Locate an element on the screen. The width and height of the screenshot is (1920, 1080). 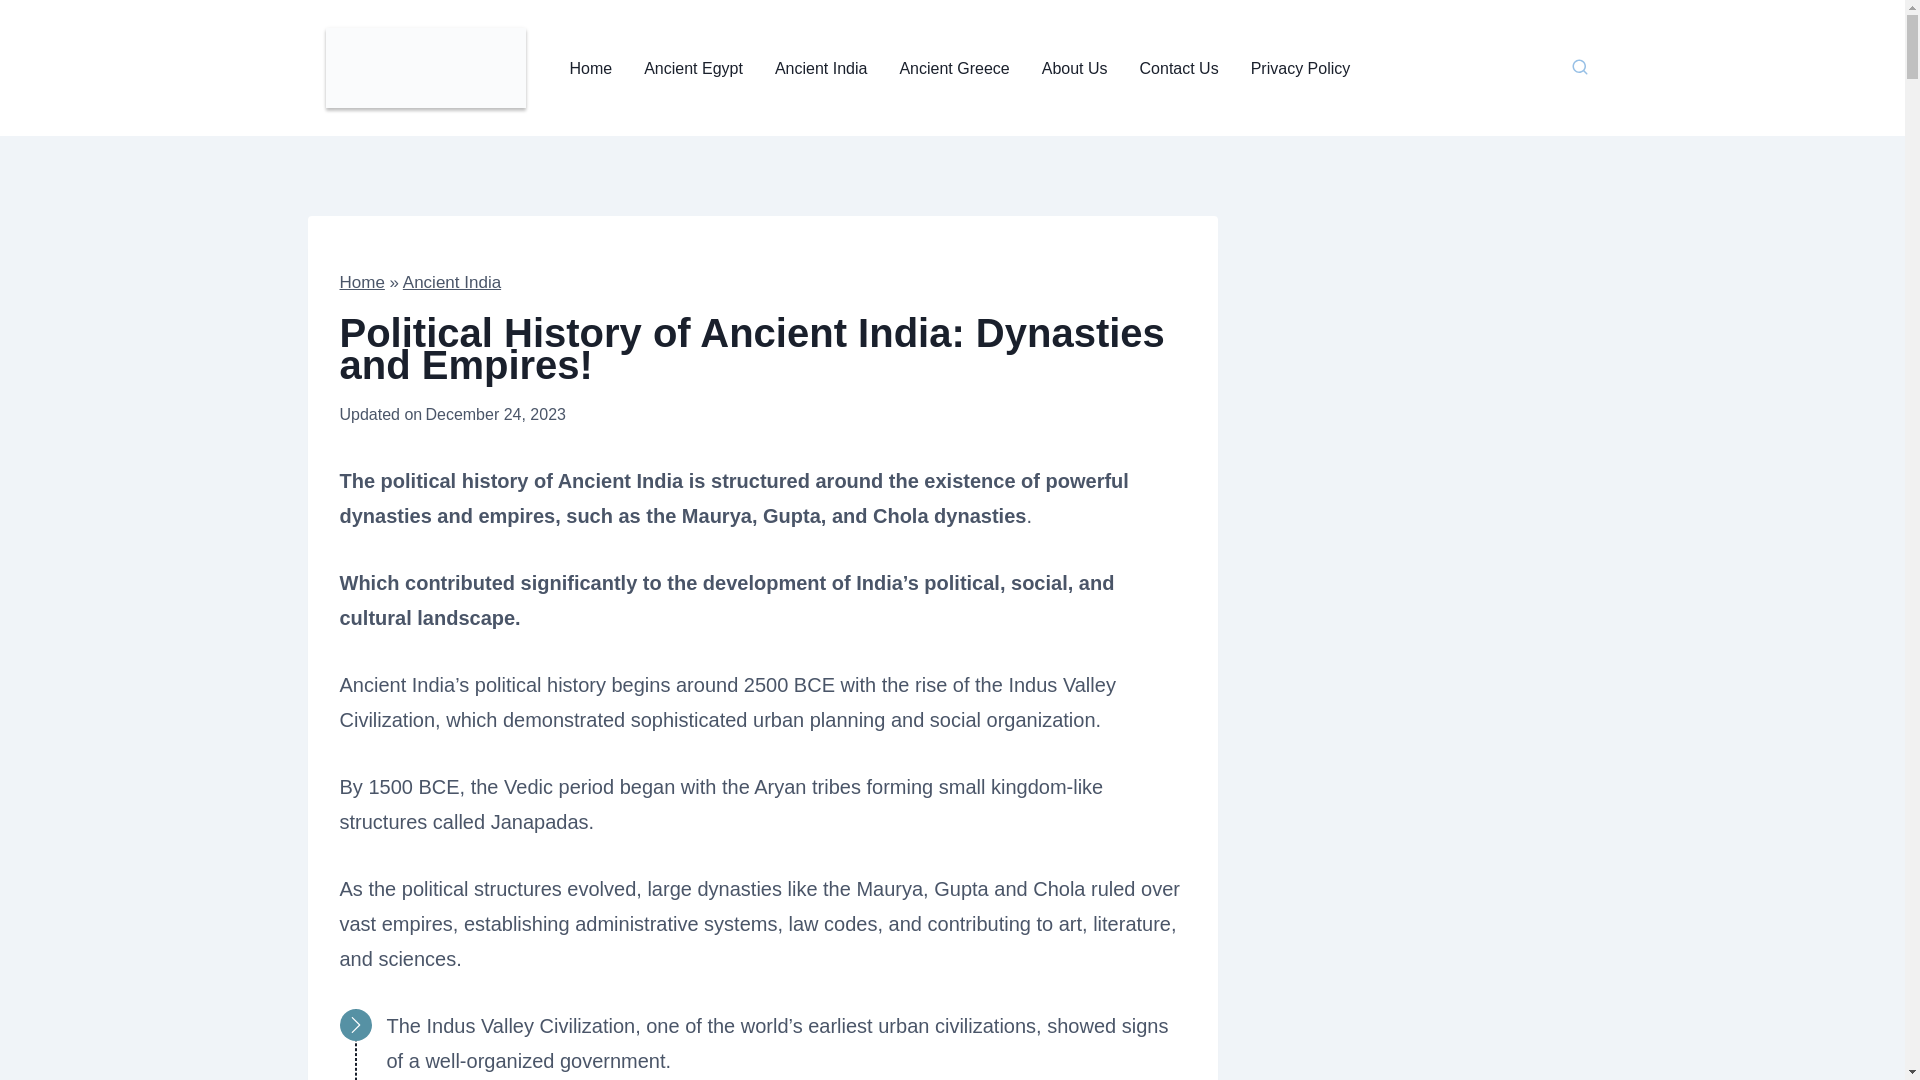
Ancient Egypt is located at coordinates (692, 68).